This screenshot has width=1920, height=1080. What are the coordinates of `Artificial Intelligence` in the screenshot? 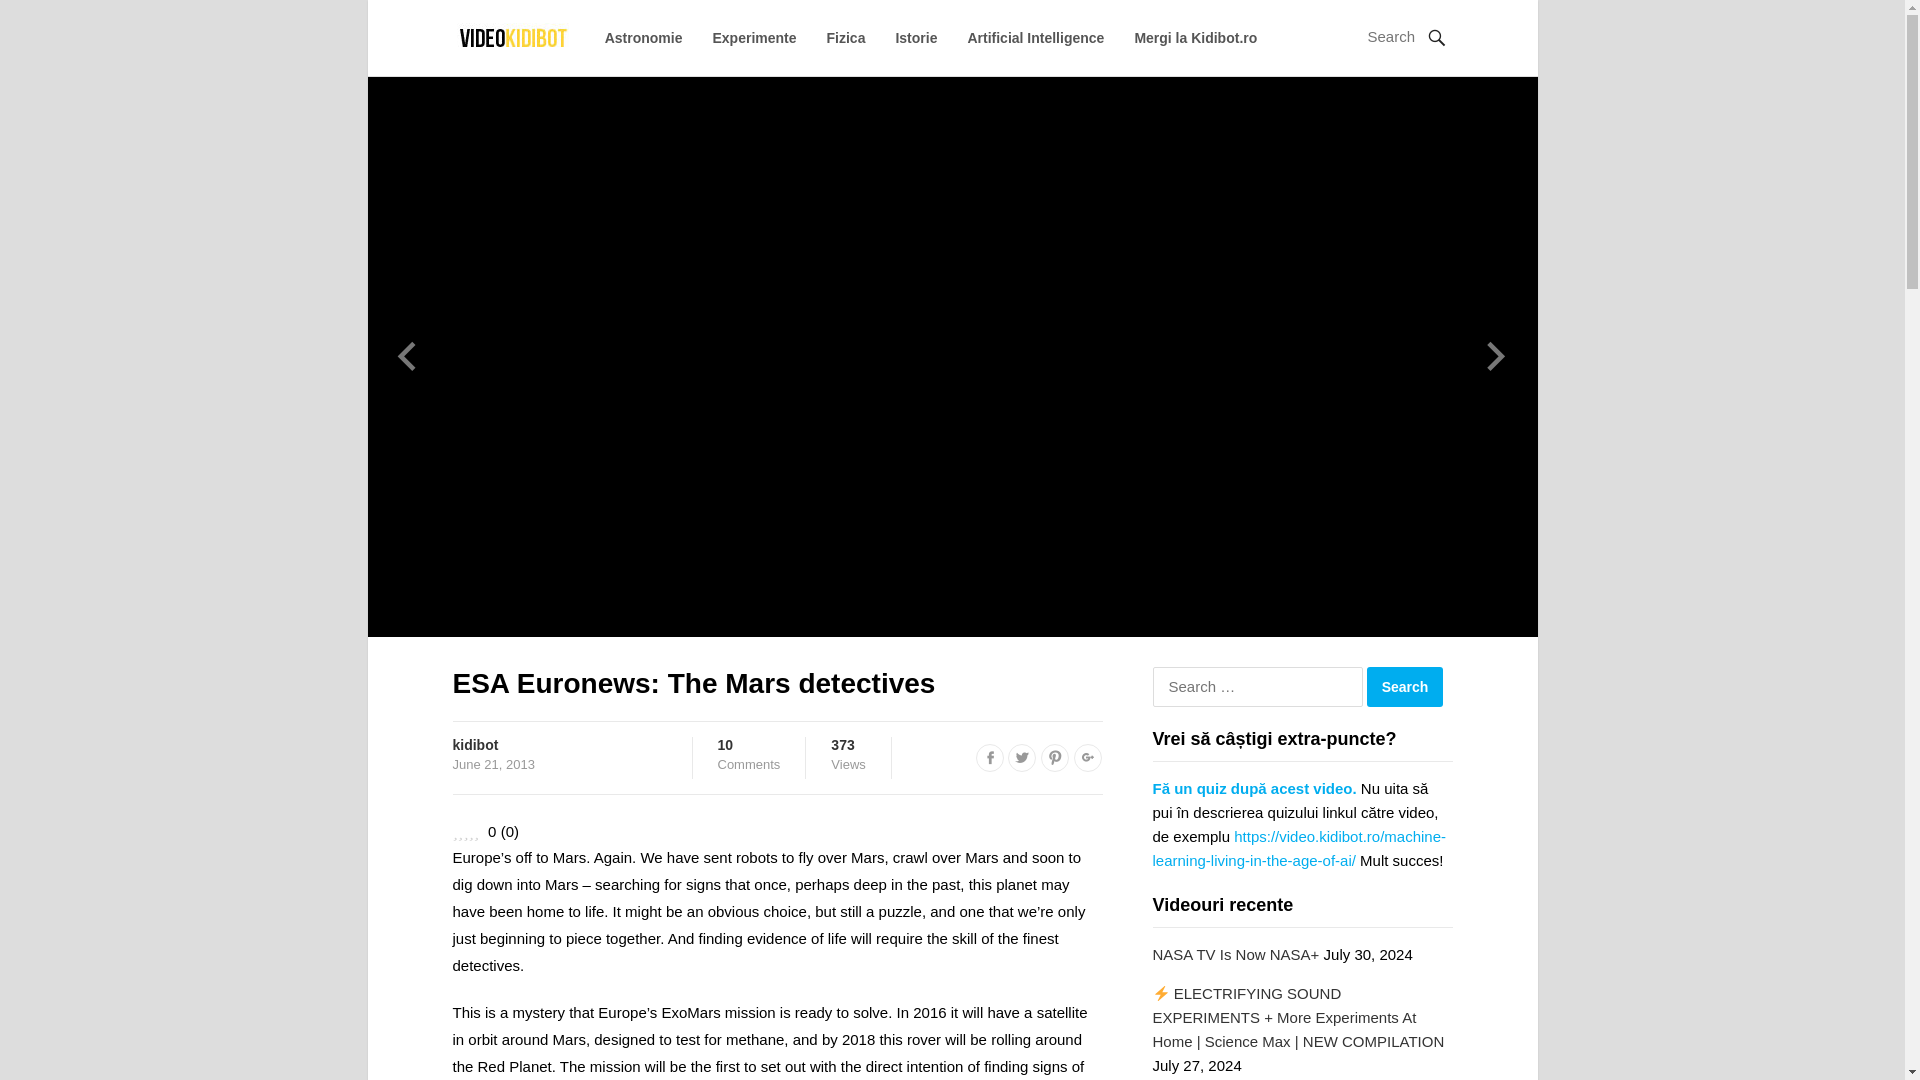 It's located at (1036, 38).